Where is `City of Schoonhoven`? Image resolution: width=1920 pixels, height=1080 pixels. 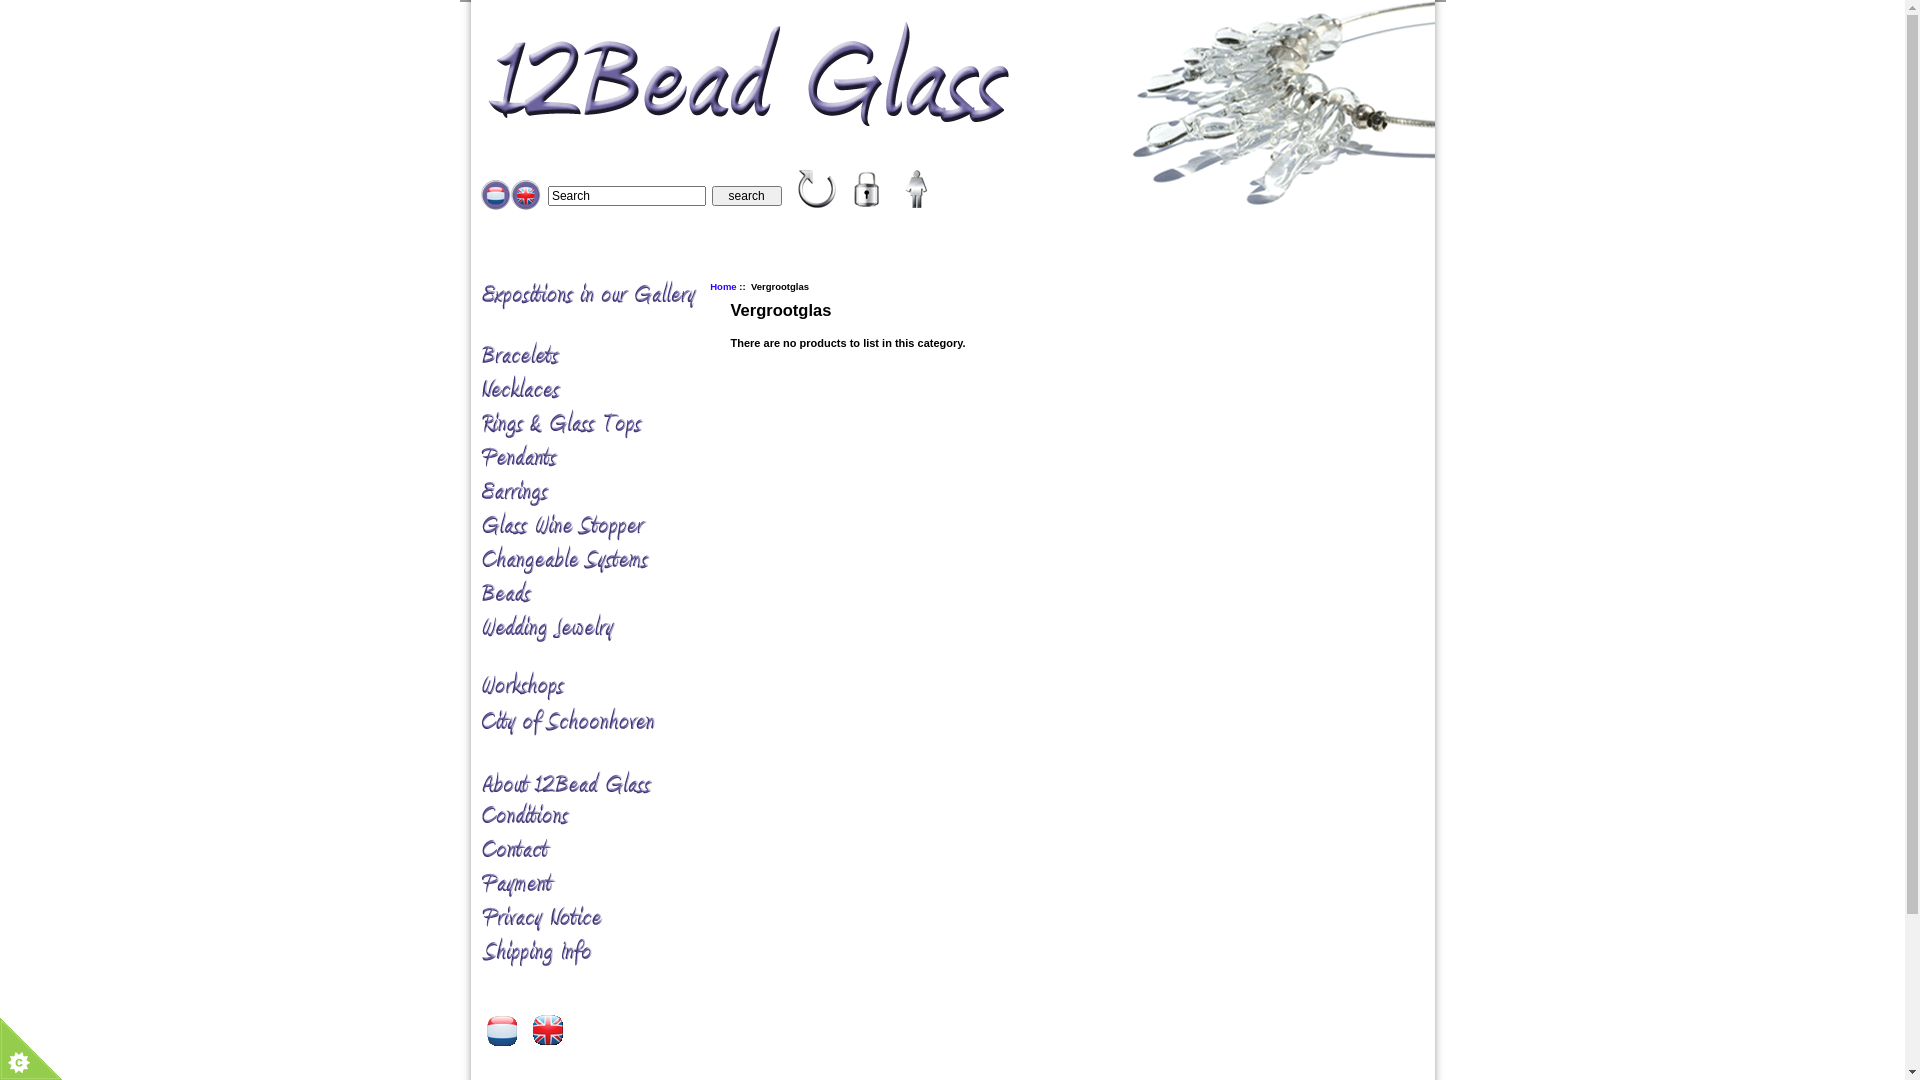
City of Schoonhoven is located at coordinates (602, 723).